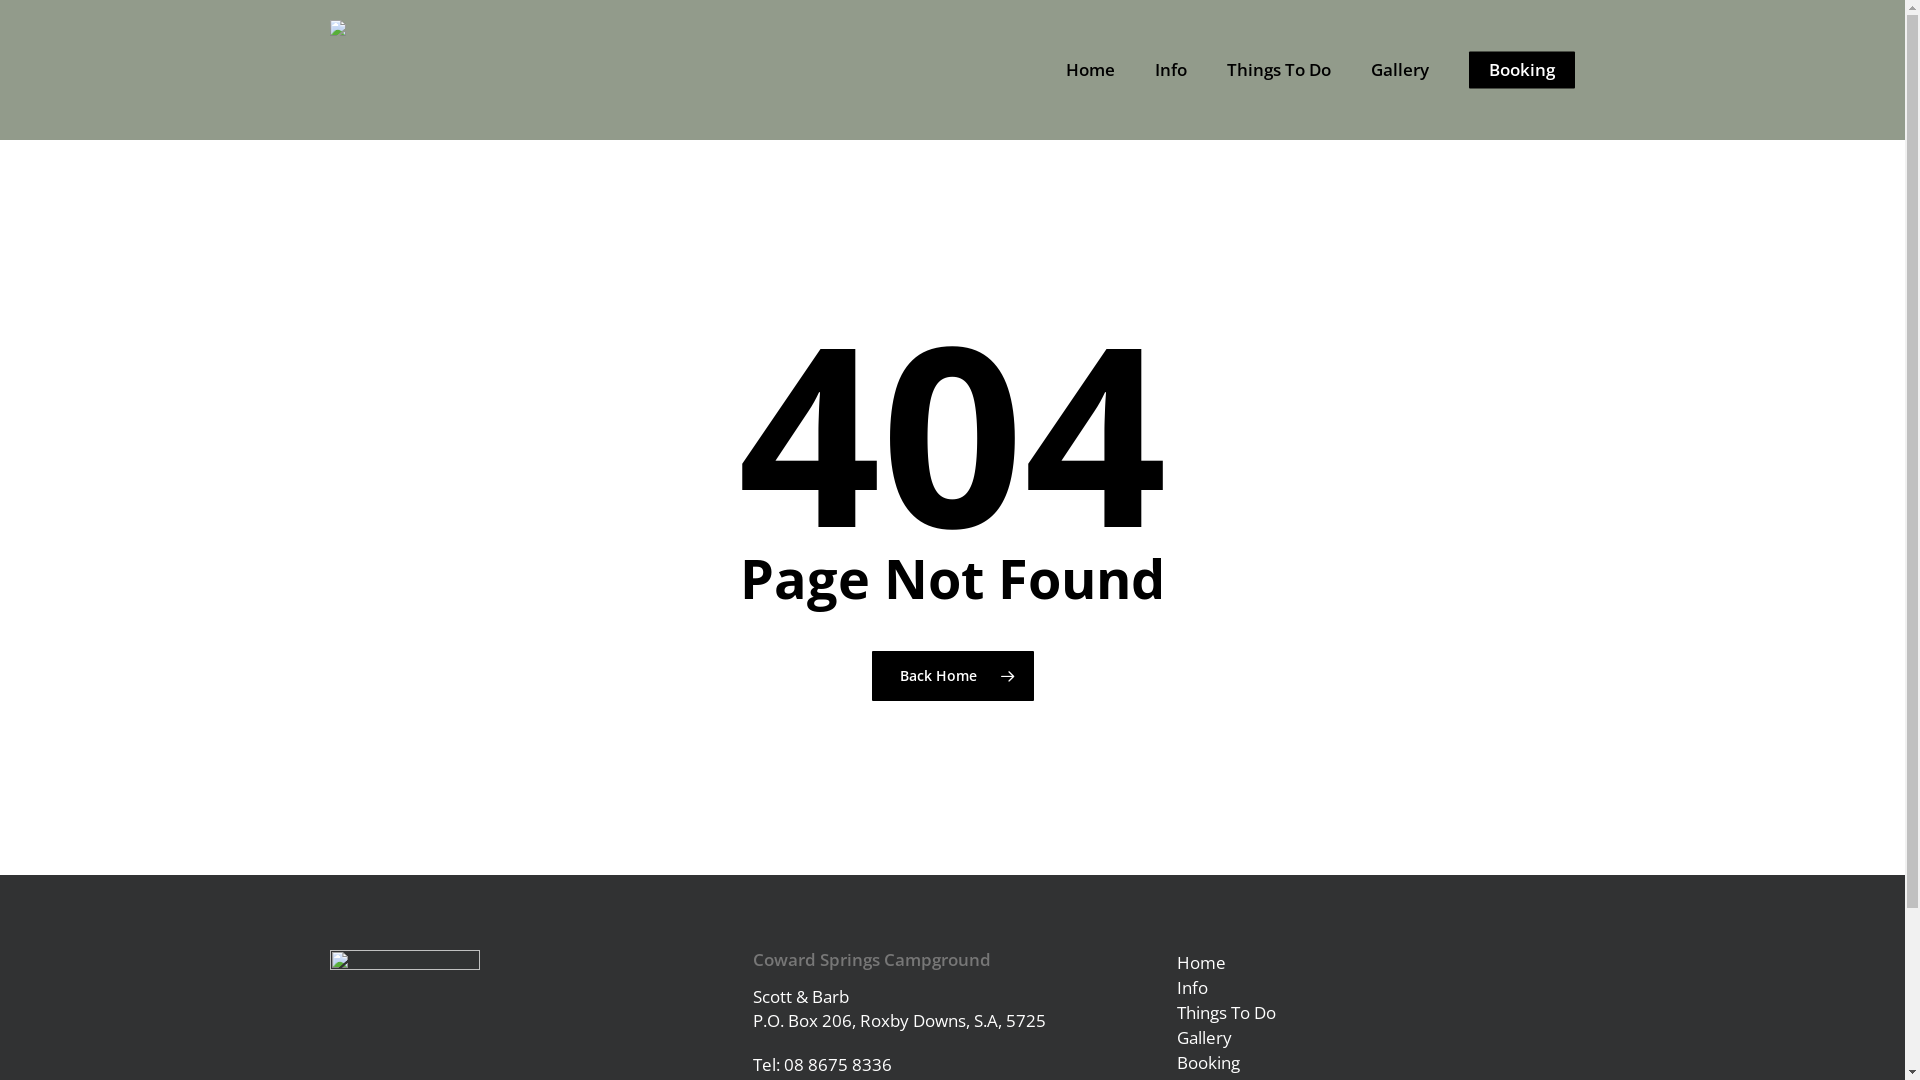 This screenshot has width=1920, height=1080. I want to click on Back Home, so click(953, 675).